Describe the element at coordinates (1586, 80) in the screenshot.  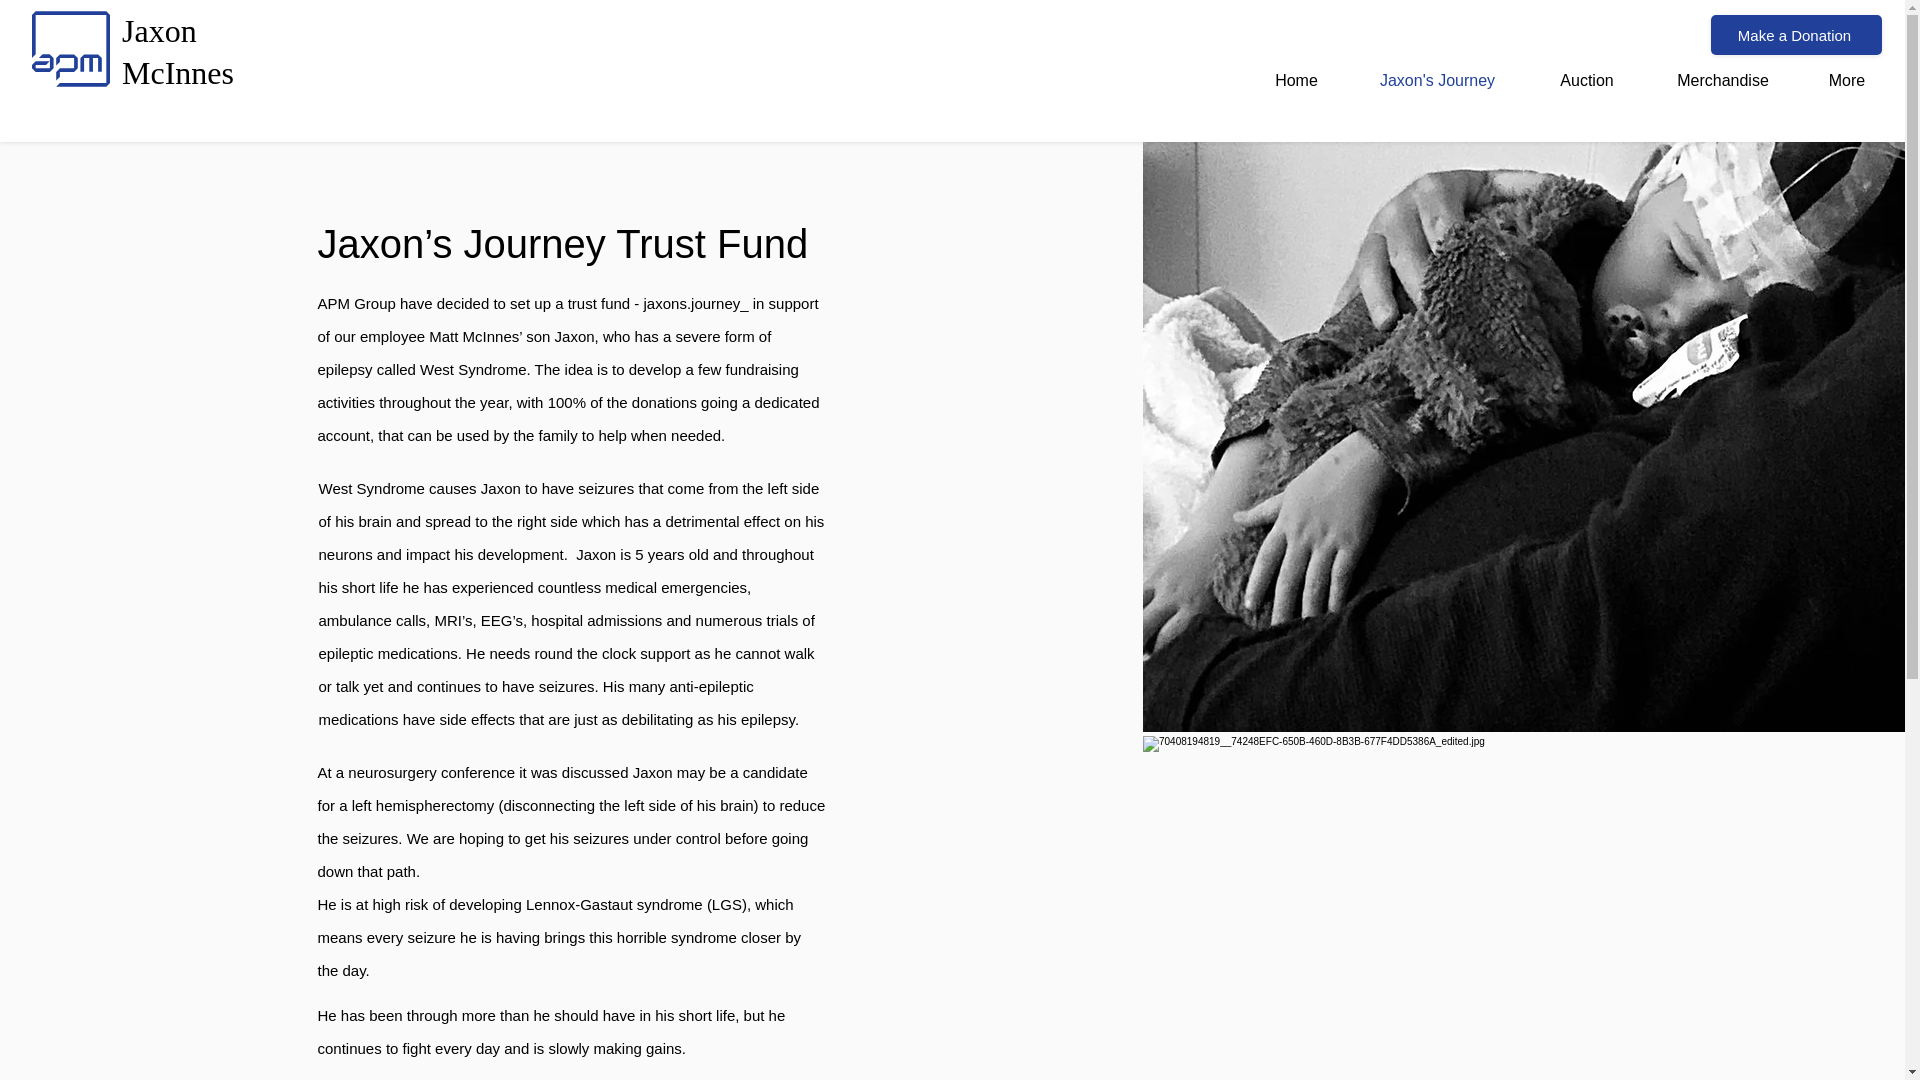
I see `Merchandise` at that location.